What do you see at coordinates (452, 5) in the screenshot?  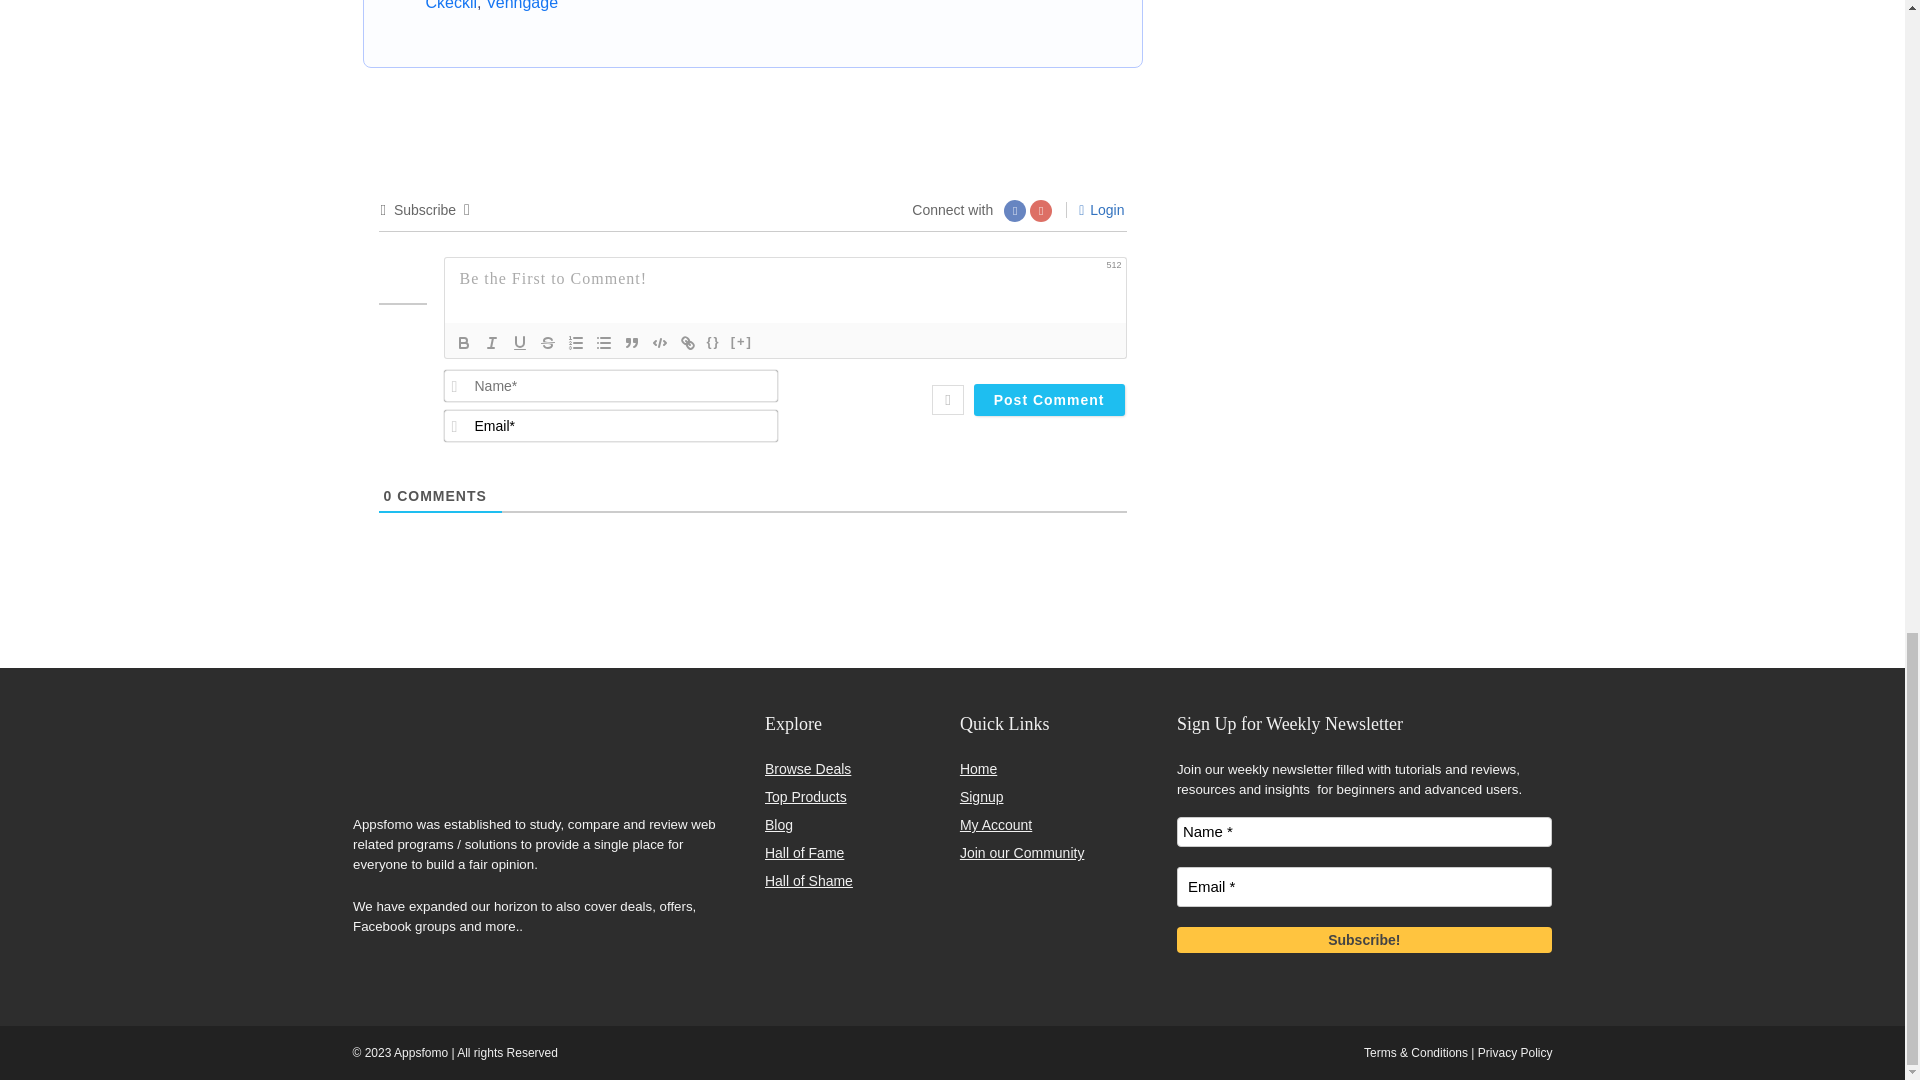 I see `Ckeckli` at bounding box center [452, 5].